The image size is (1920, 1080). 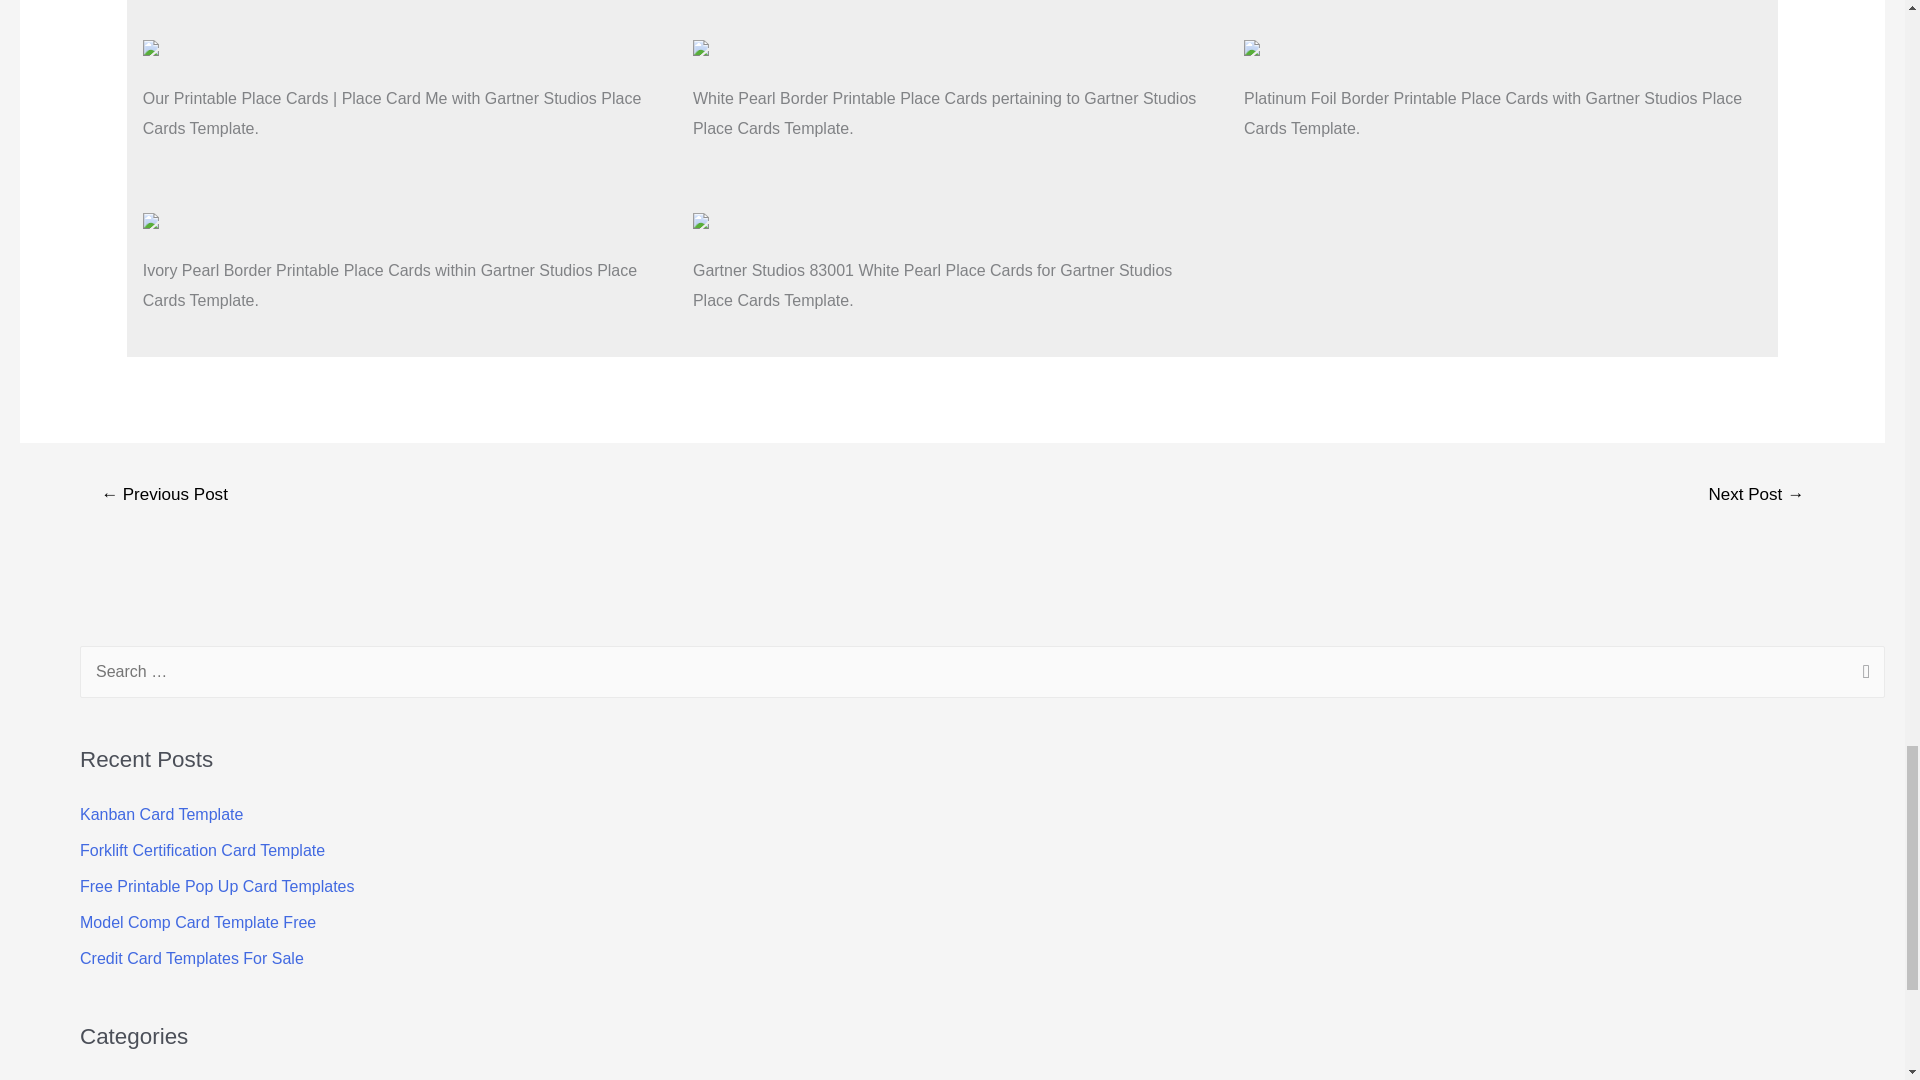 I want to click on Model Comp Card Template Free, so click(x=198, y=922).